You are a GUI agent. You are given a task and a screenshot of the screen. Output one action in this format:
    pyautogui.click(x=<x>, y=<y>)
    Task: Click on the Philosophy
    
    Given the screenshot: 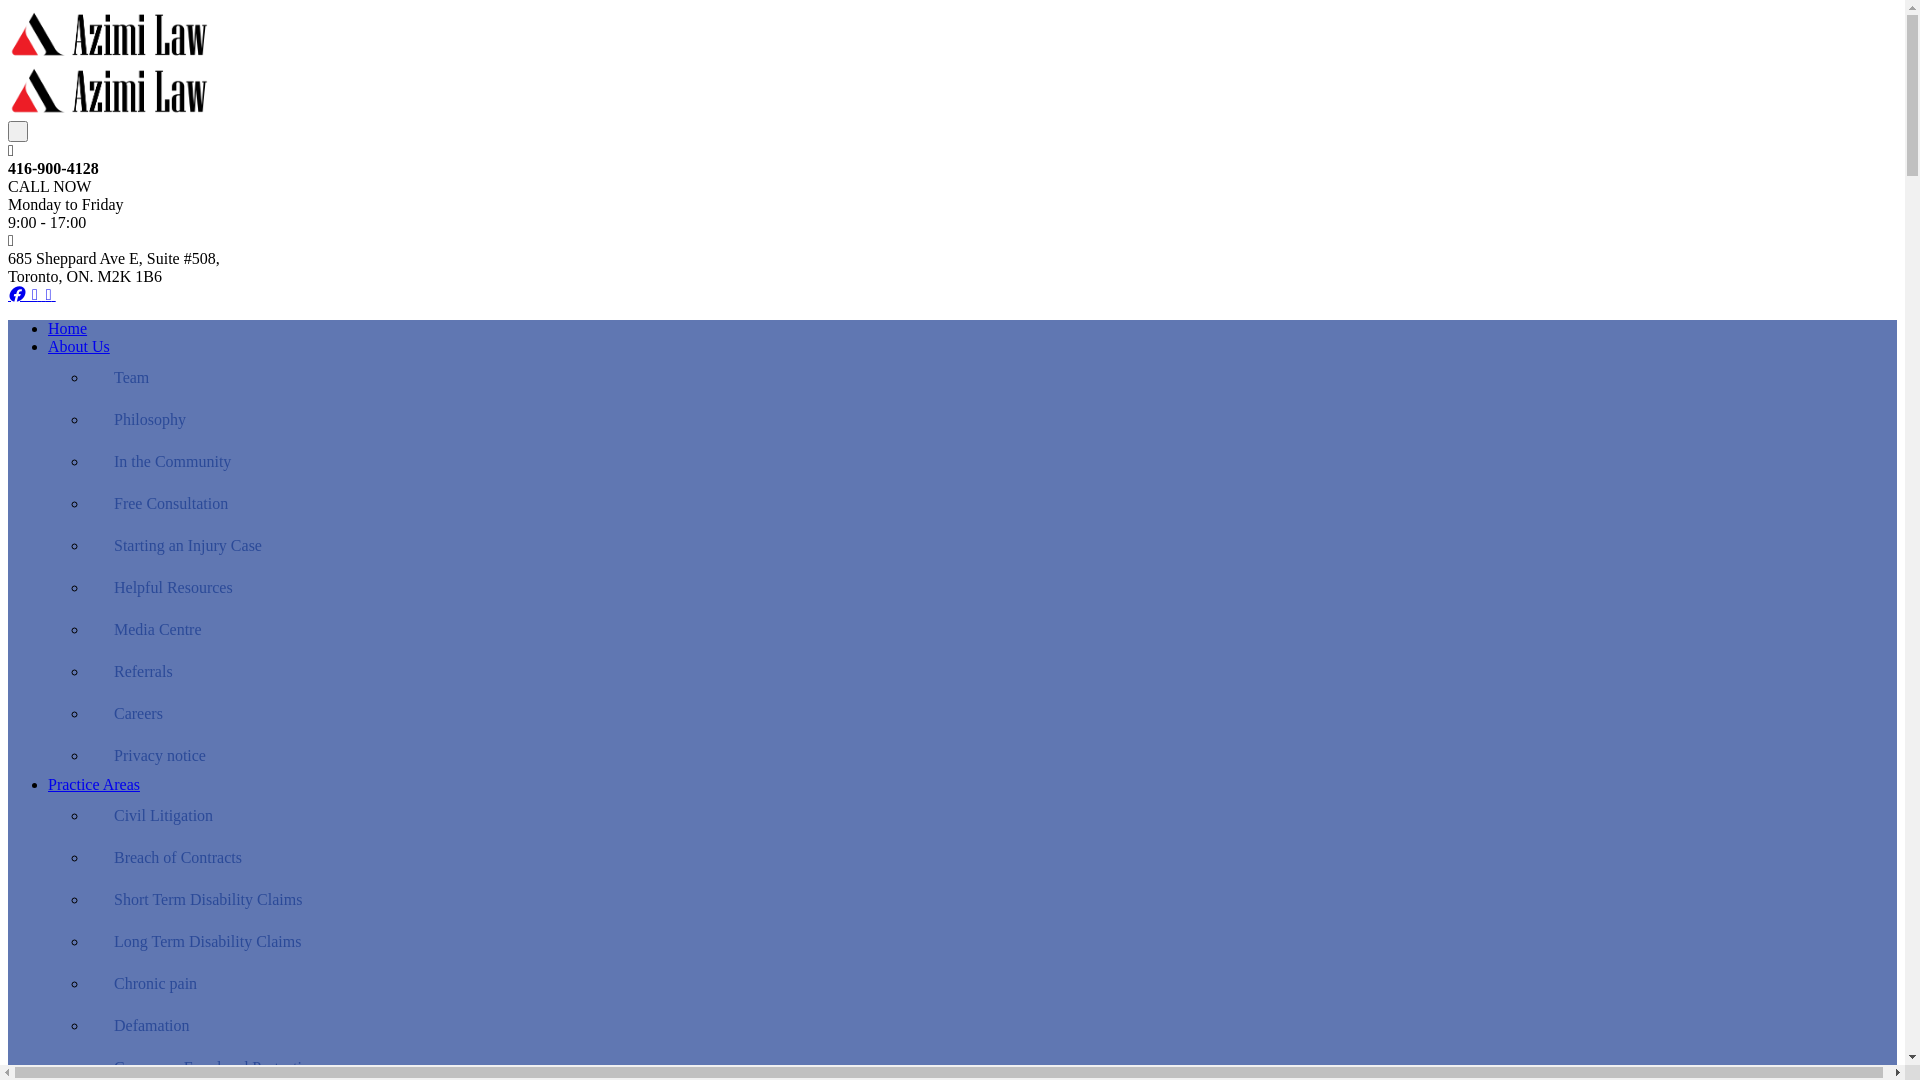 What is the action you would take?
    pyautogui.click(x=992, y=419)
    